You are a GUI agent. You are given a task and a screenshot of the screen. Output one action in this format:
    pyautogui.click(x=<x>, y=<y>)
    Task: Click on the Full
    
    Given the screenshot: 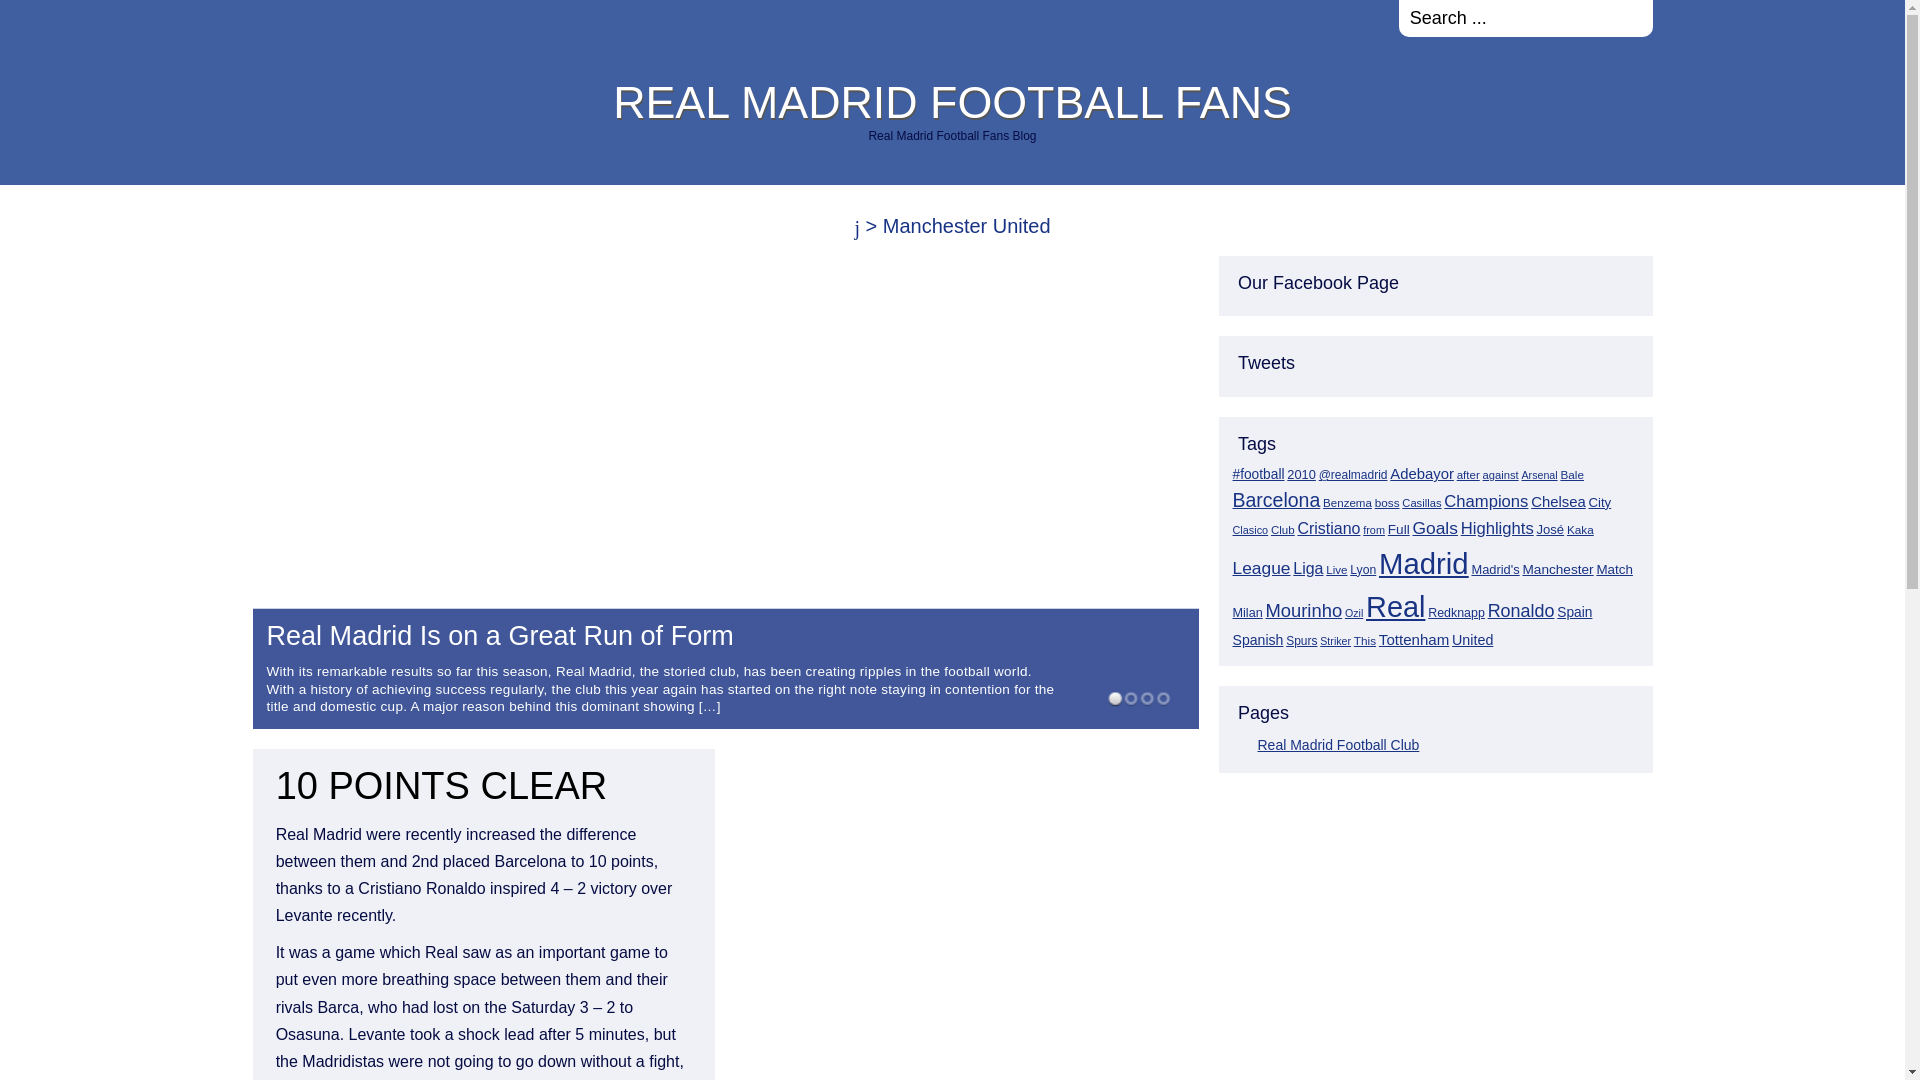 What is the action you would take?
    pyautogui.click(x=1398, y=528)
    